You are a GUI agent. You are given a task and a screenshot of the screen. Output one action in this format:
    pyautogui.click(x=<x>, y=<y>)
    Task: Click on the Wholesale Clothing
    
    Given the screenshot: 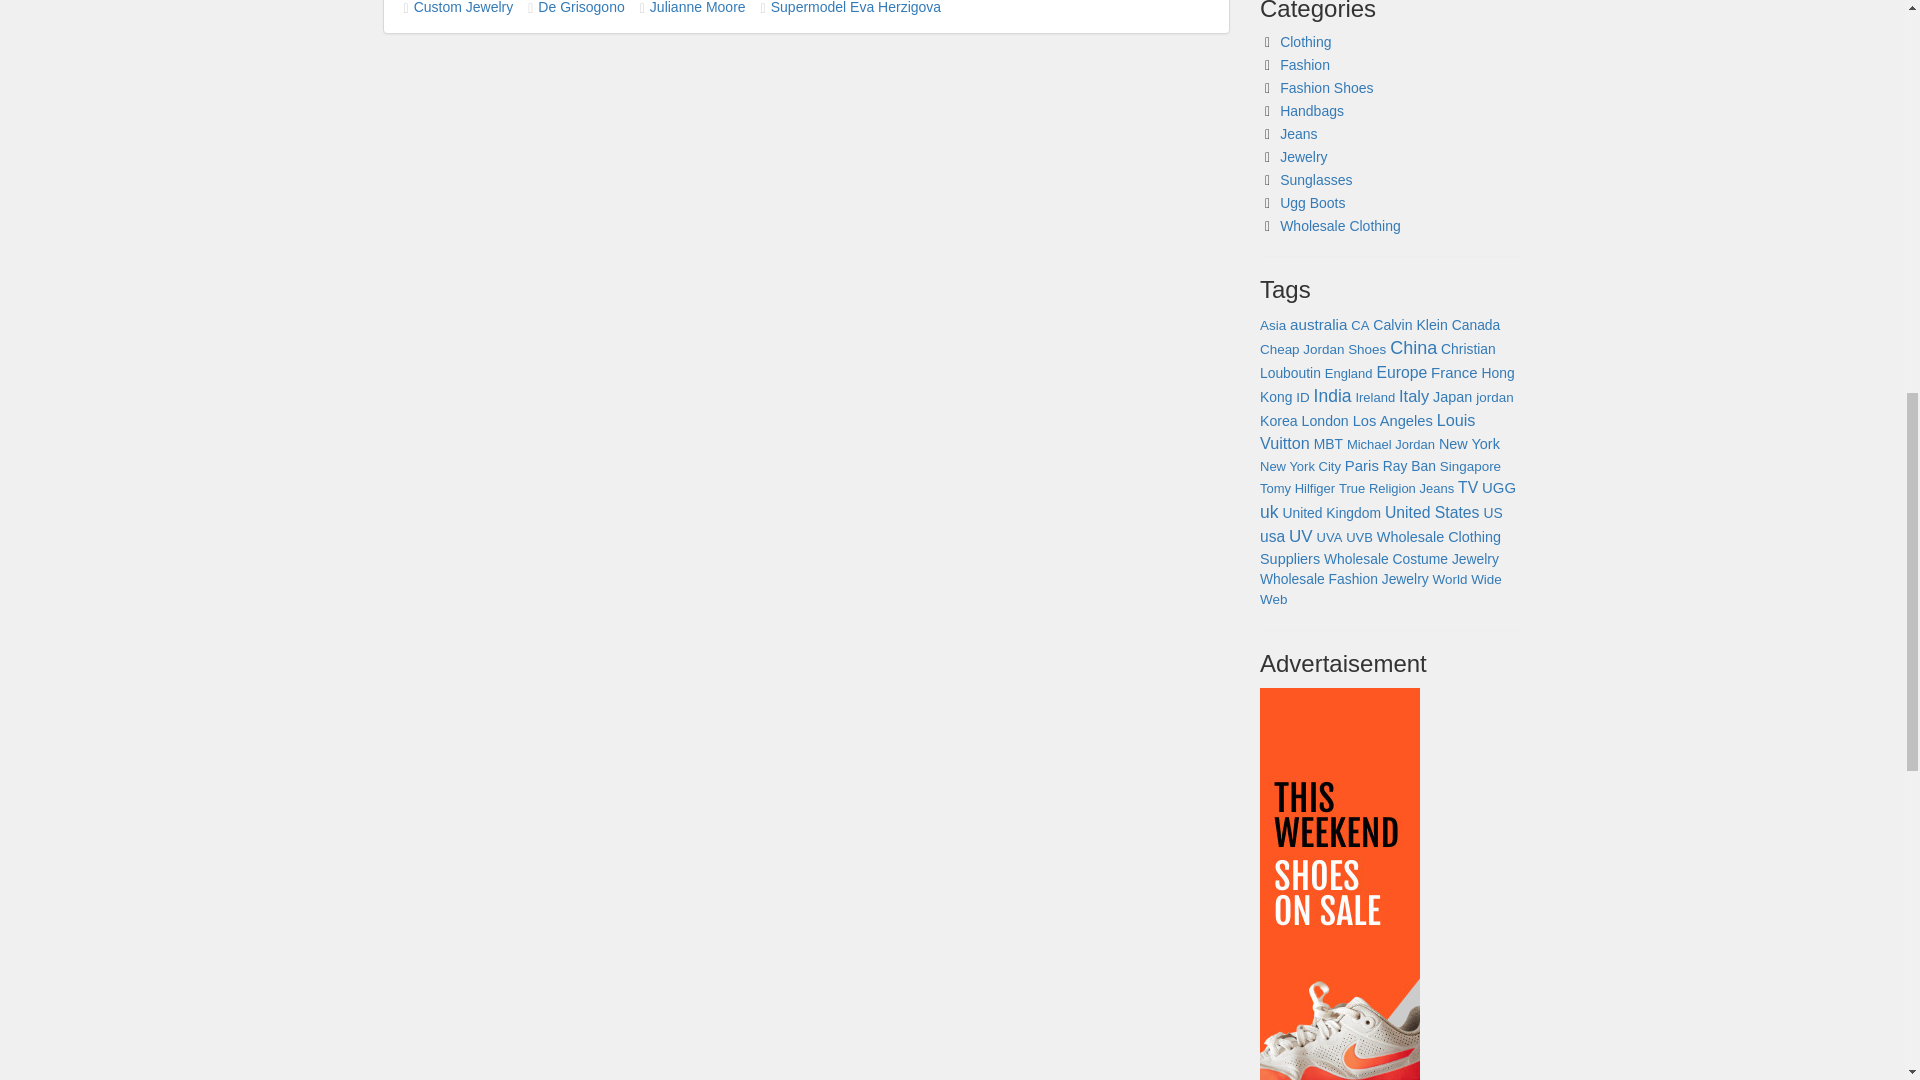 What is the action you would take?
    pyautogui.click(x=1340, y=226)
    